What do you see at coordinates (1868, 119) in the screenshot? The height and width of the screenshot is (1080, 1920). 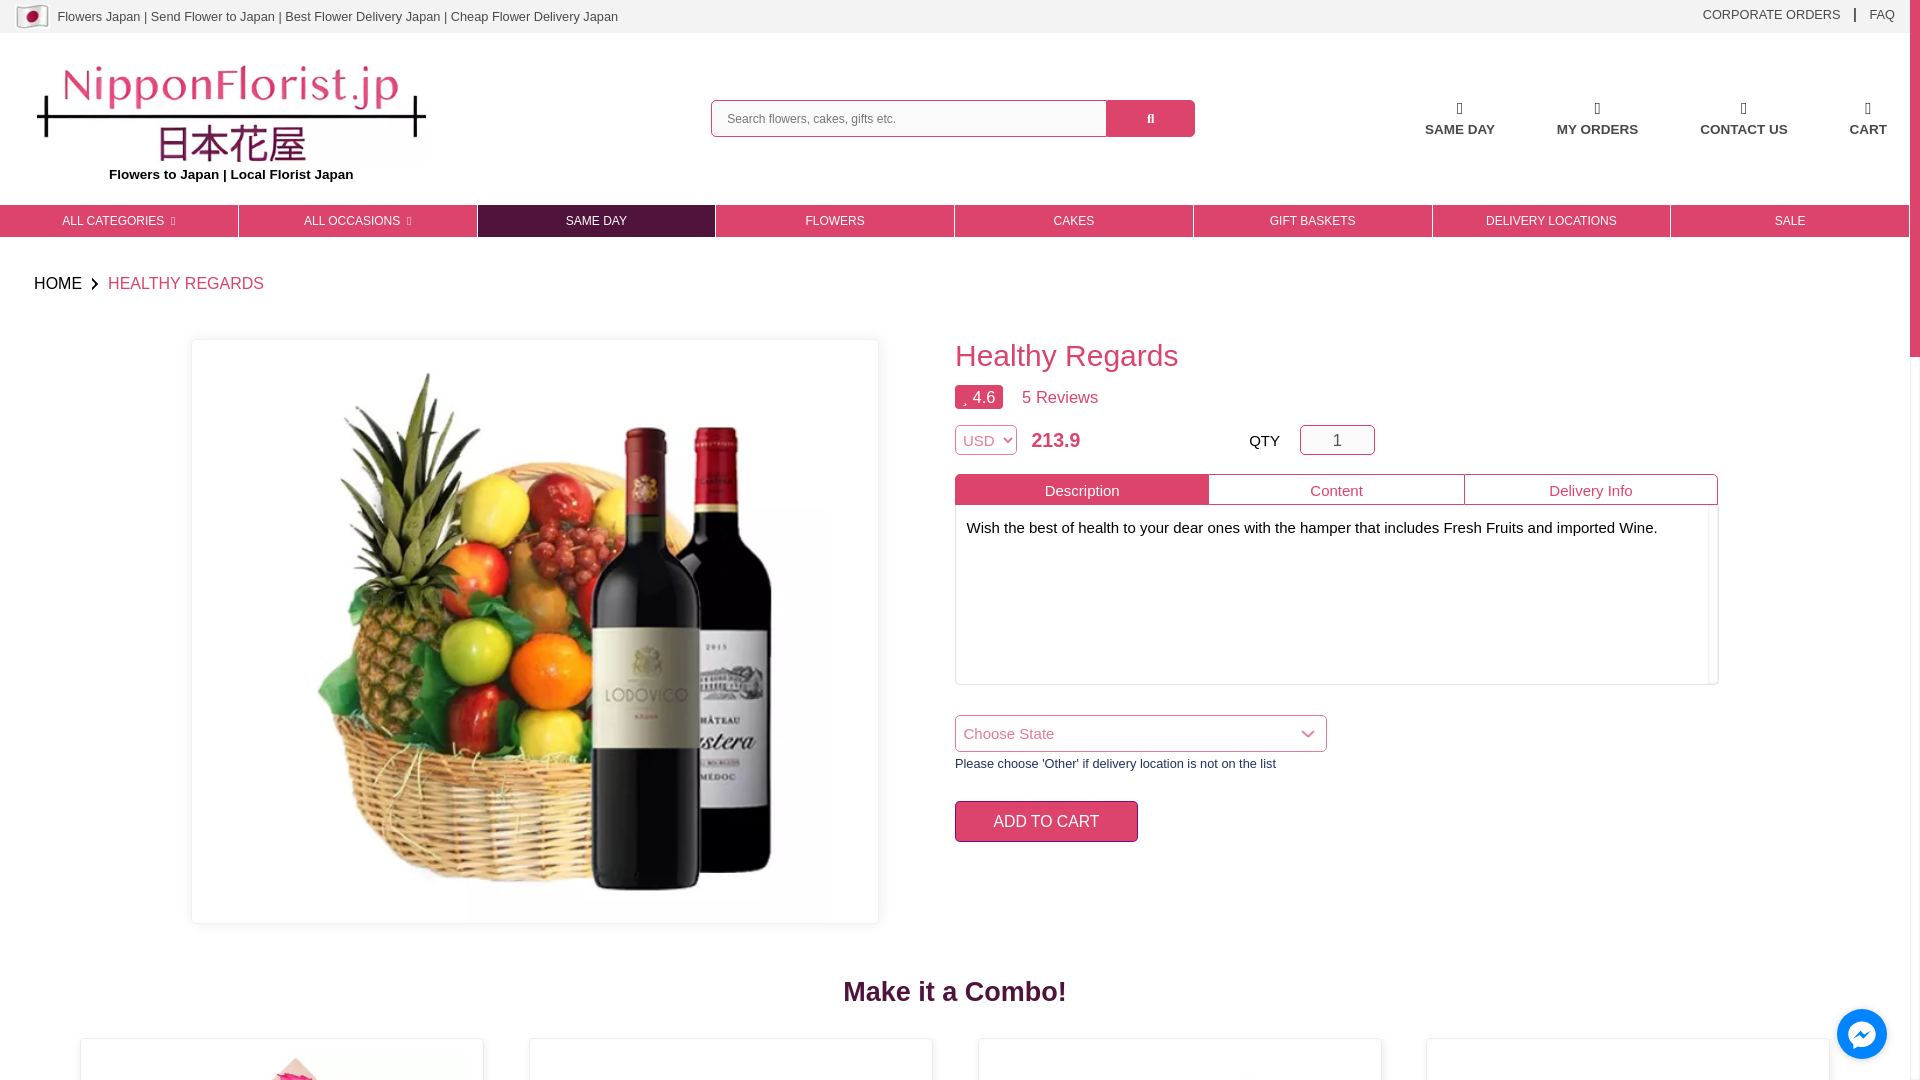 I see `CART` at bounding box center [1868, 119].